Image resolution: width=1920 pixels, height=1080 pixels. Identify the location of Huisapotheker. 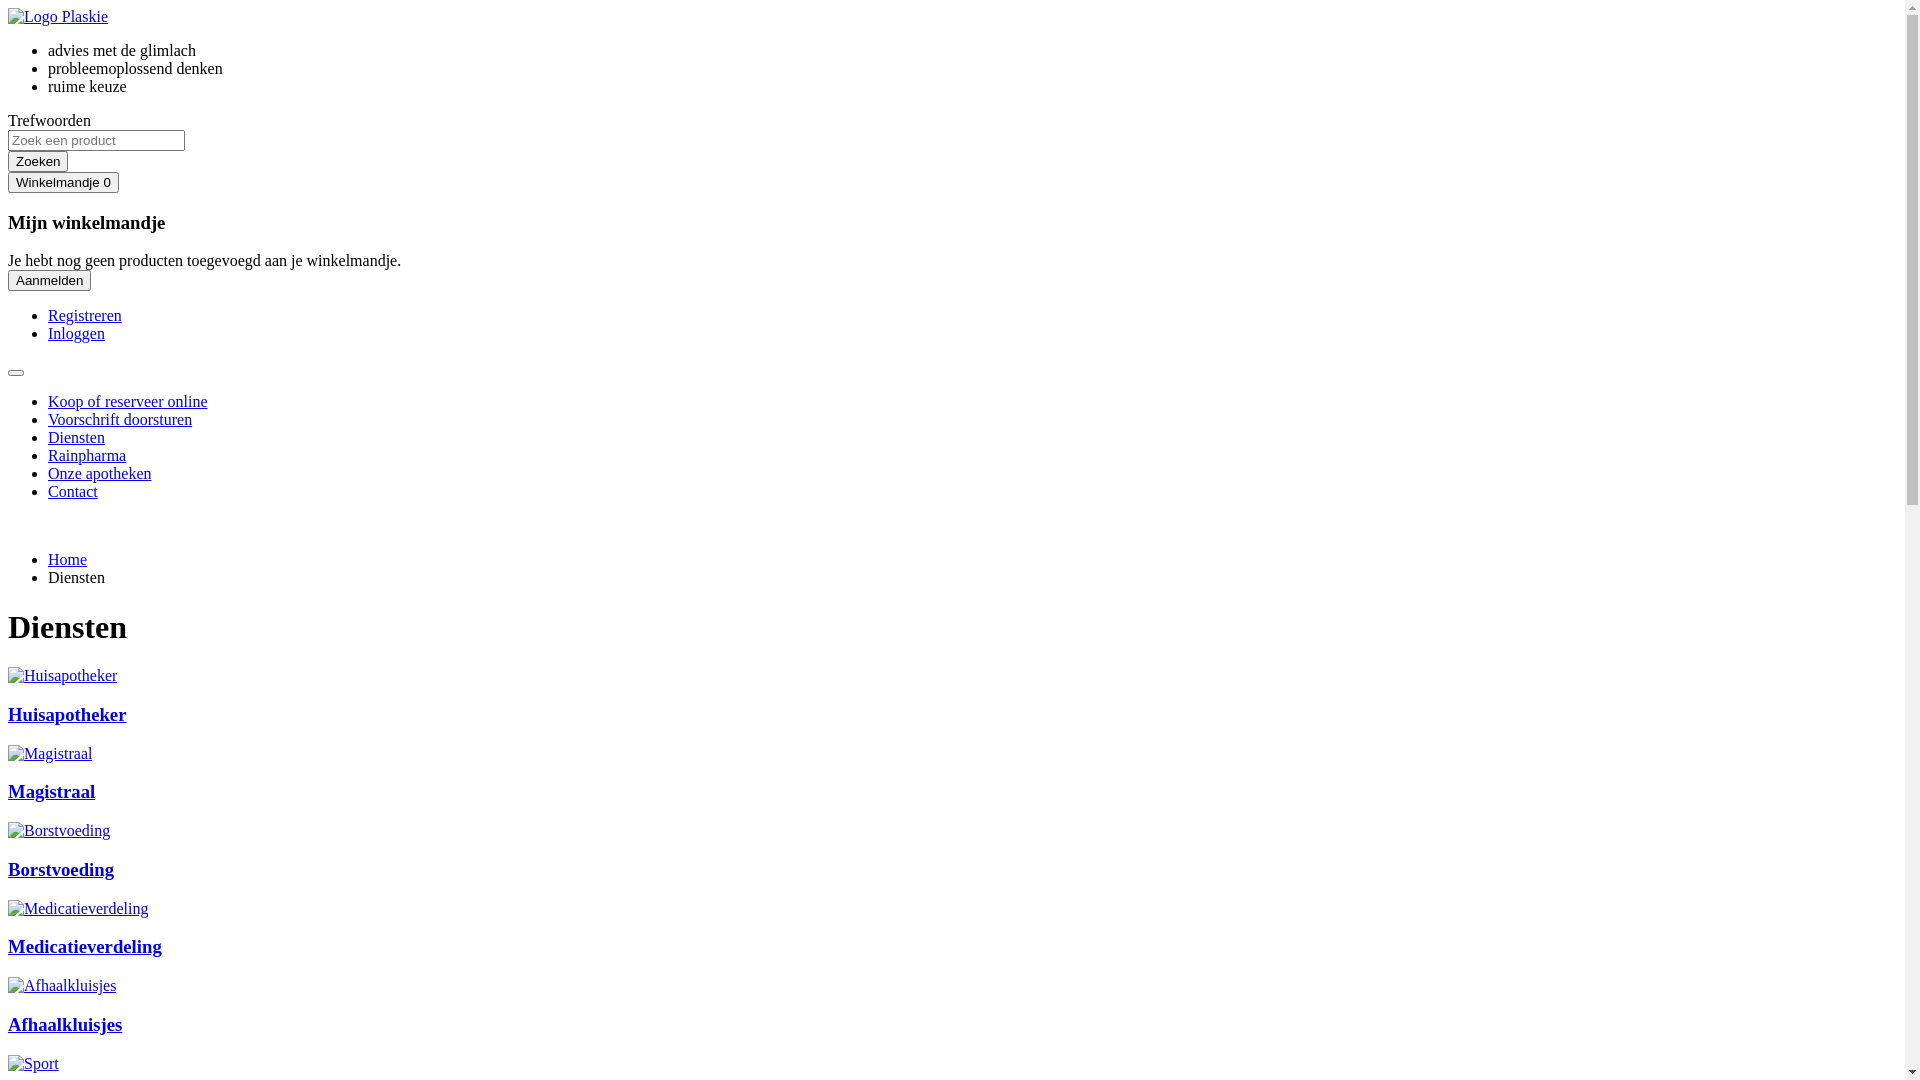
(67, 714).